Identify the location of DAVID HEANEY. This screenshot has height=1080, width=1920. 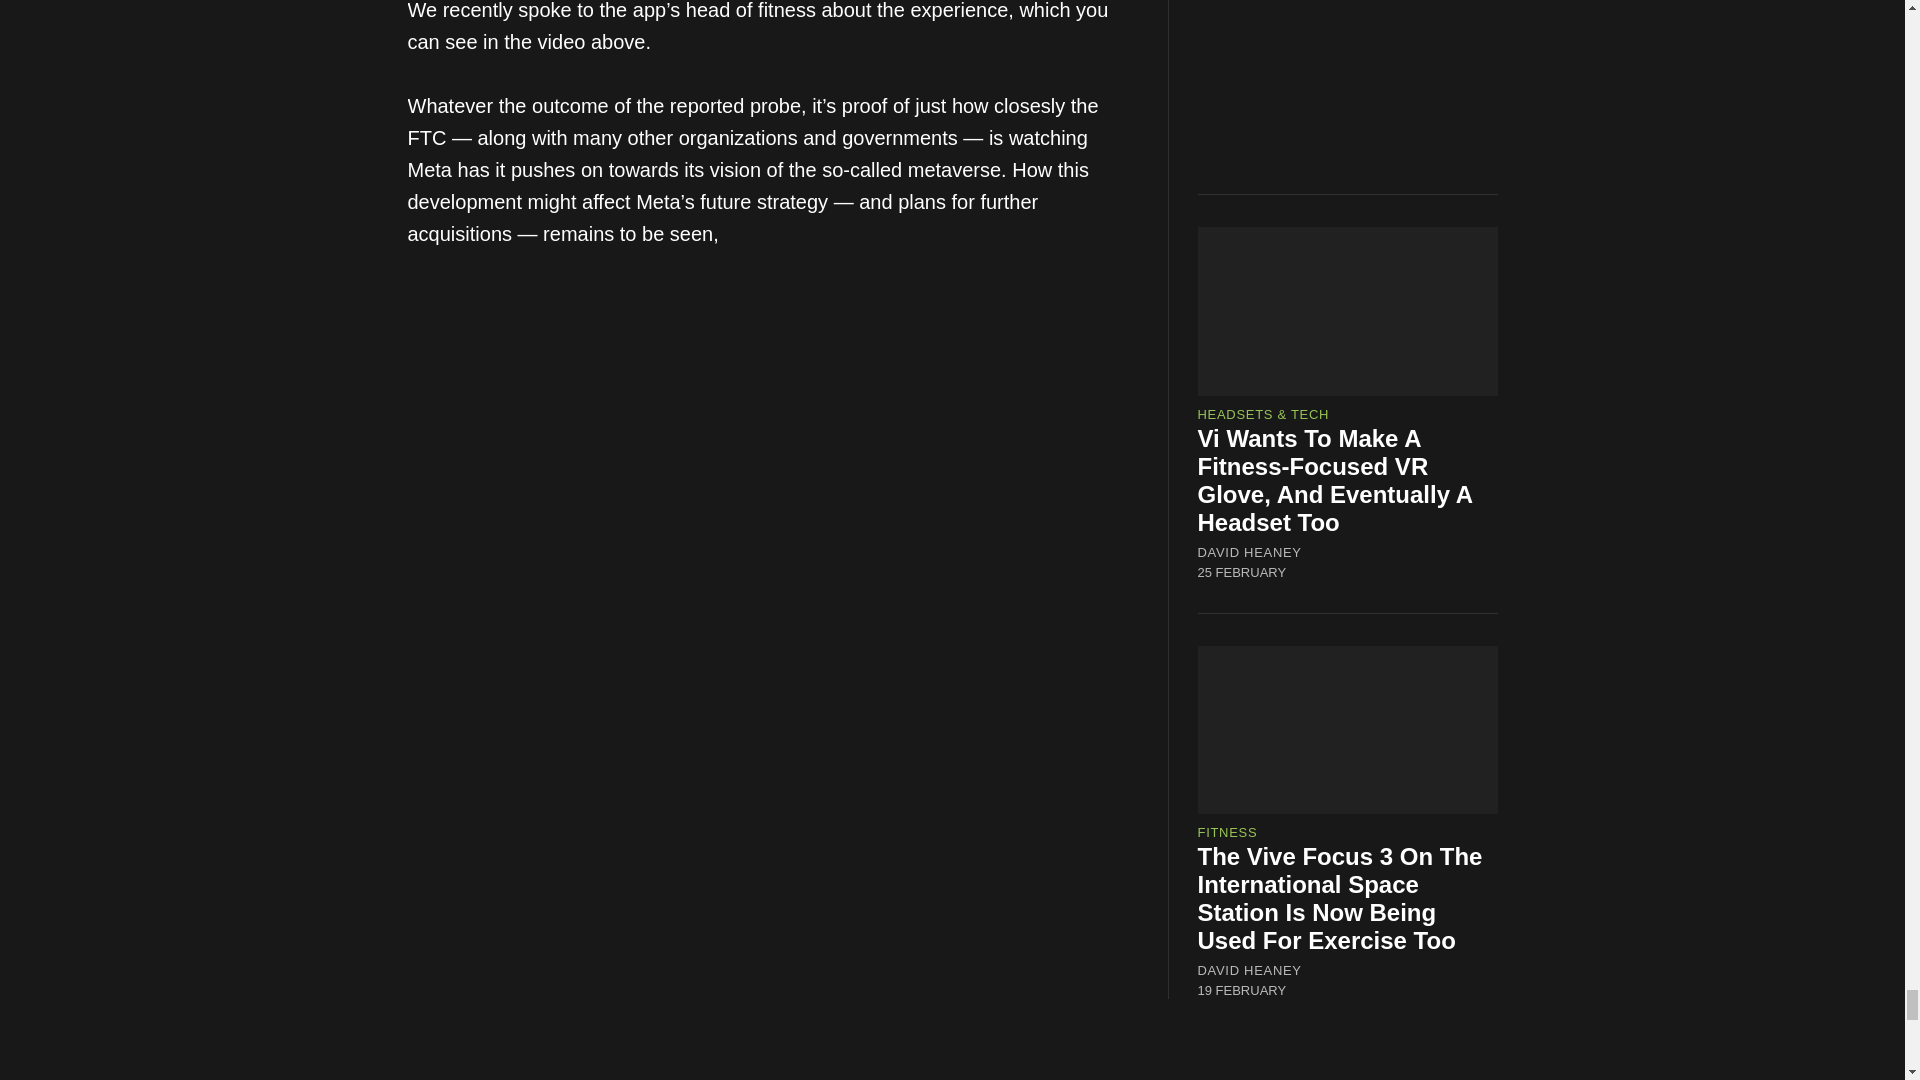
(1250, 970).